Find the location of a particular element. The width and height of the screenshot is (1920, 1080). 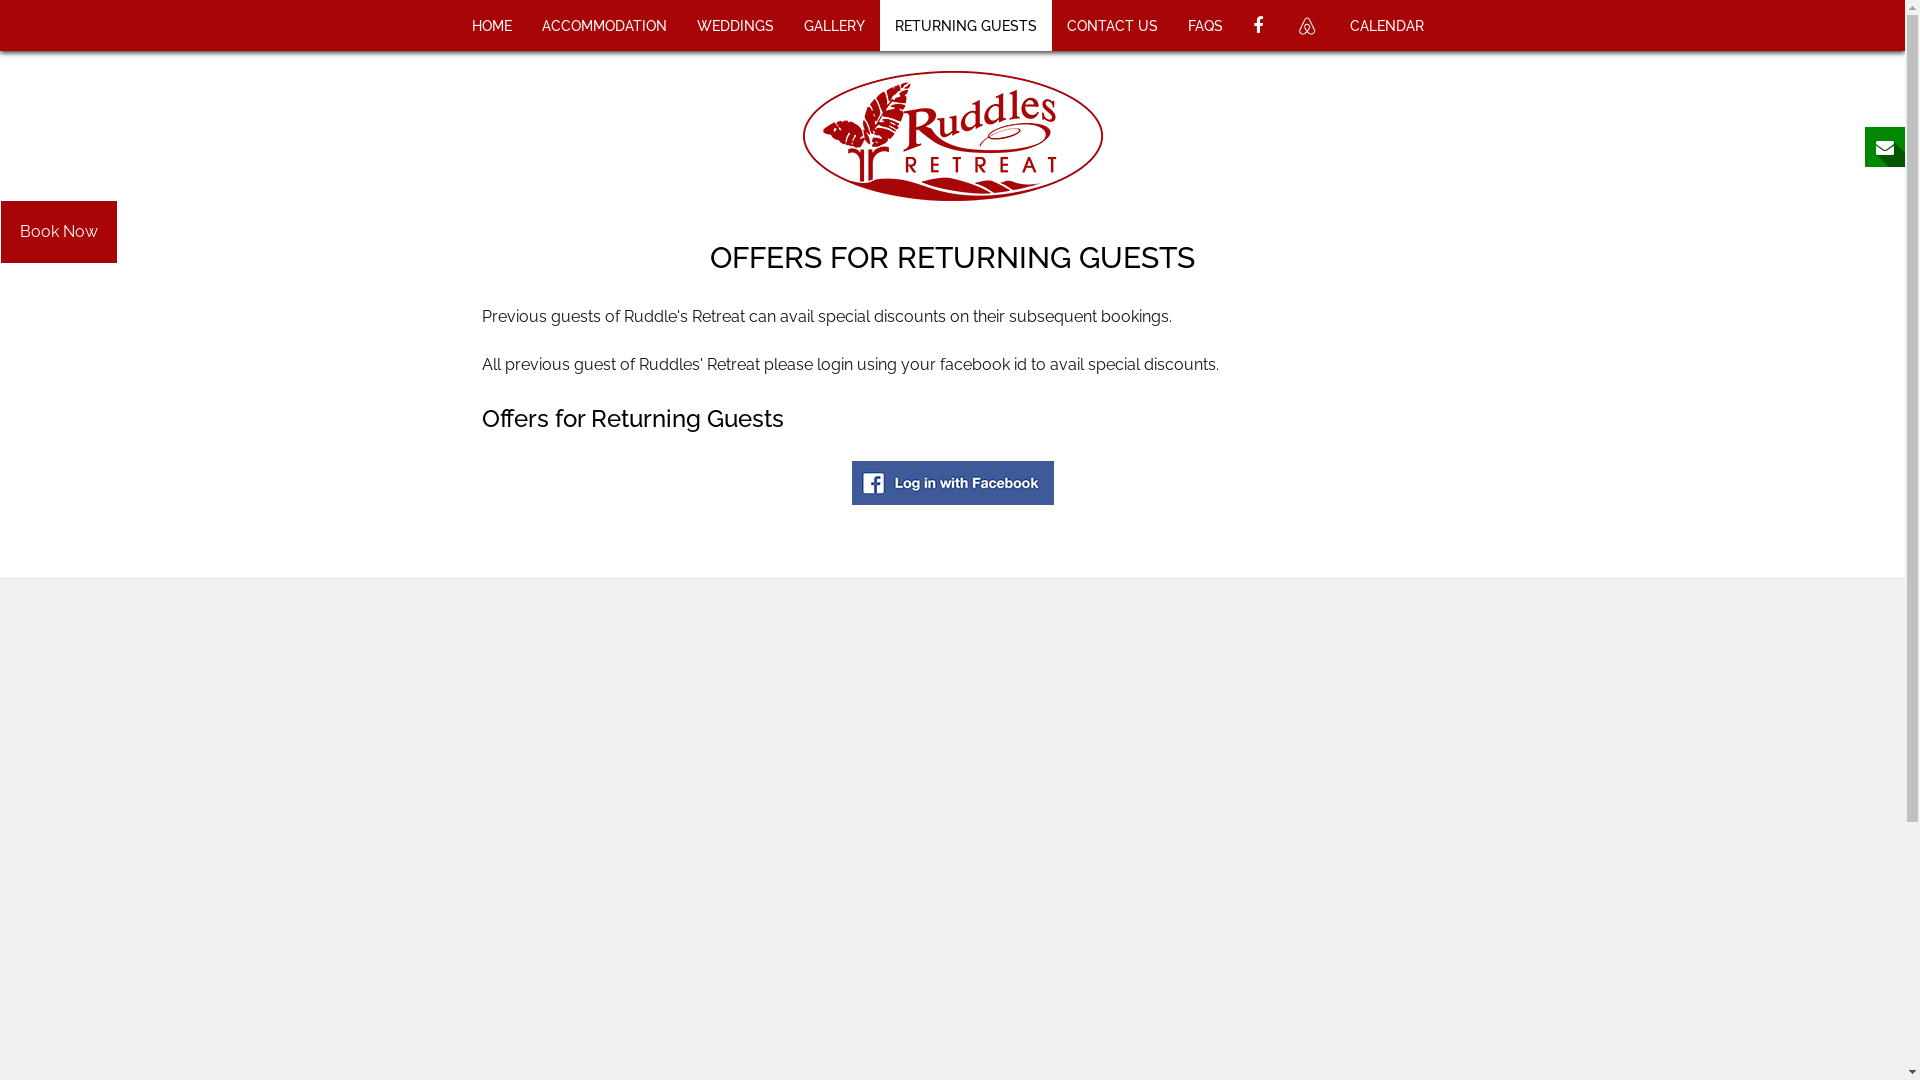

CALENDAR is located at coordinates (1386, 26).